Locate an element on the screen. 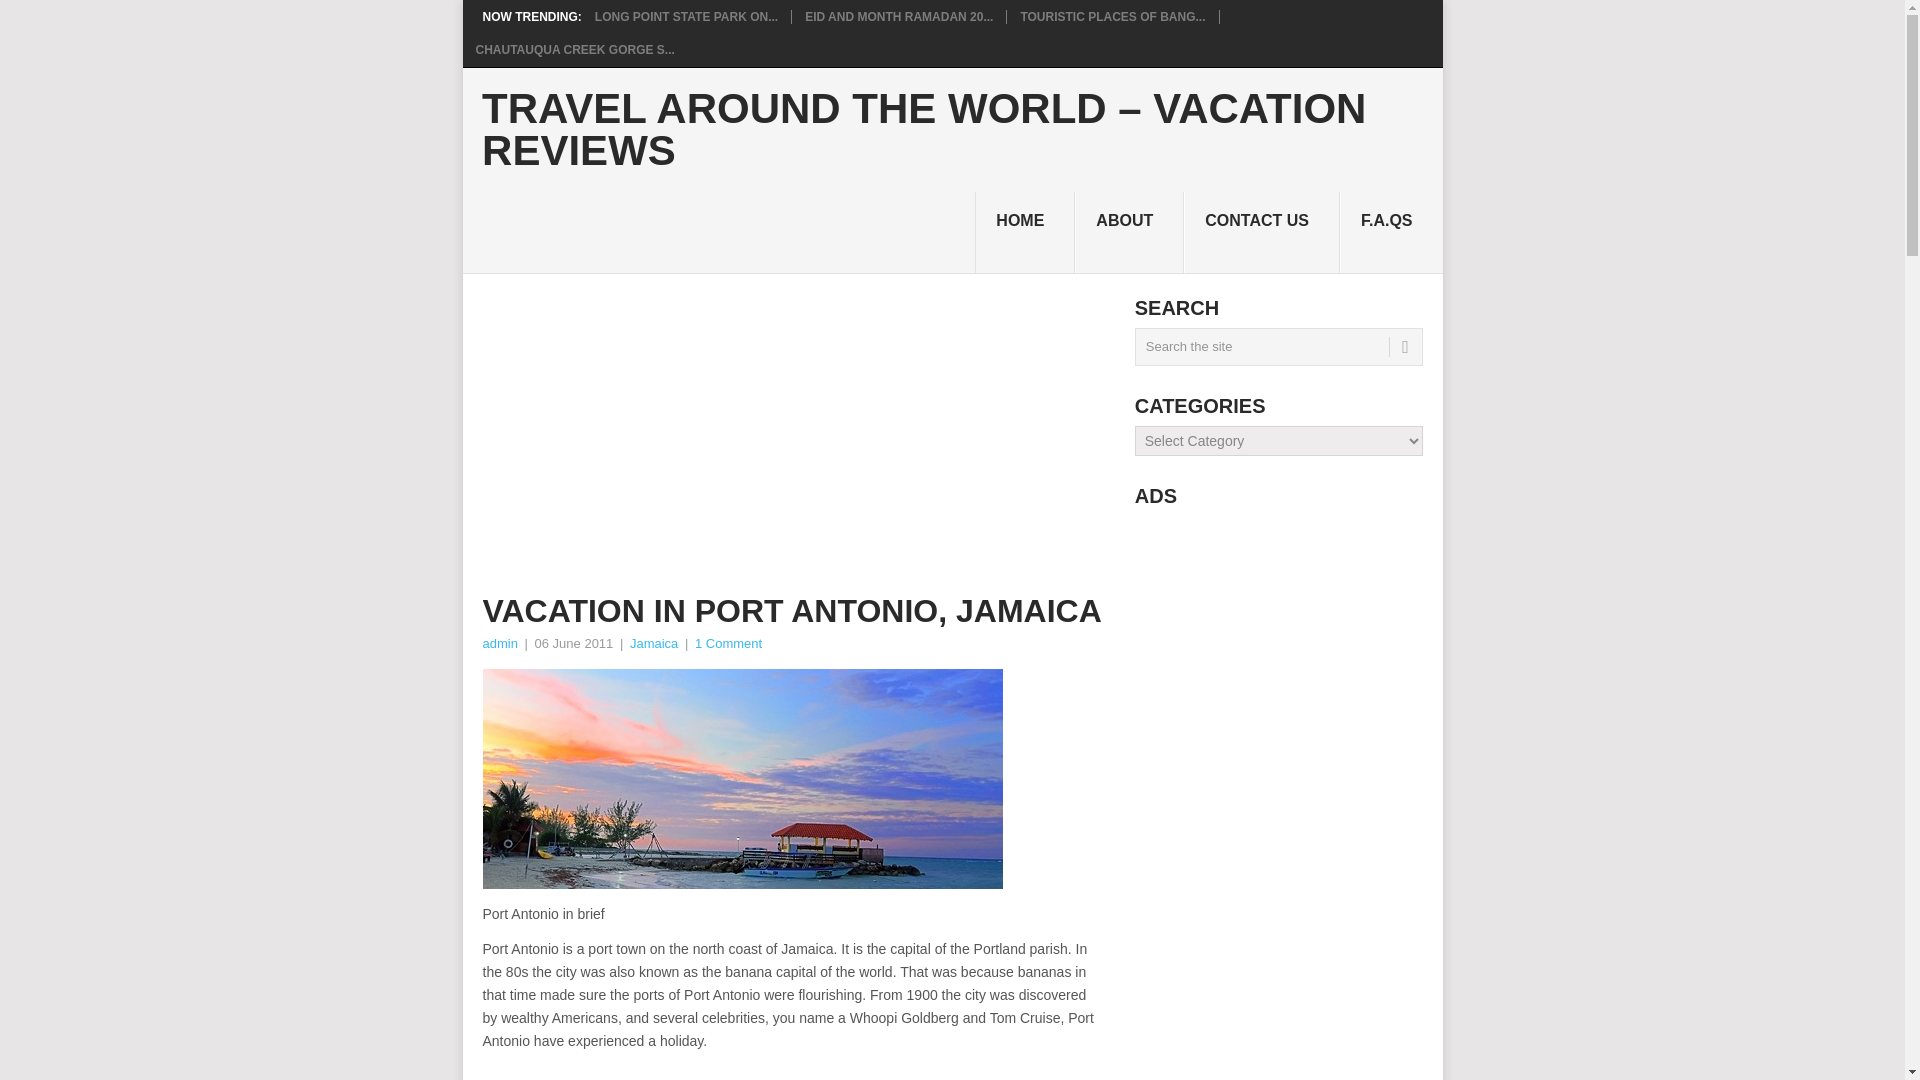  F.A.QS is located at coordinates (1392, 233).